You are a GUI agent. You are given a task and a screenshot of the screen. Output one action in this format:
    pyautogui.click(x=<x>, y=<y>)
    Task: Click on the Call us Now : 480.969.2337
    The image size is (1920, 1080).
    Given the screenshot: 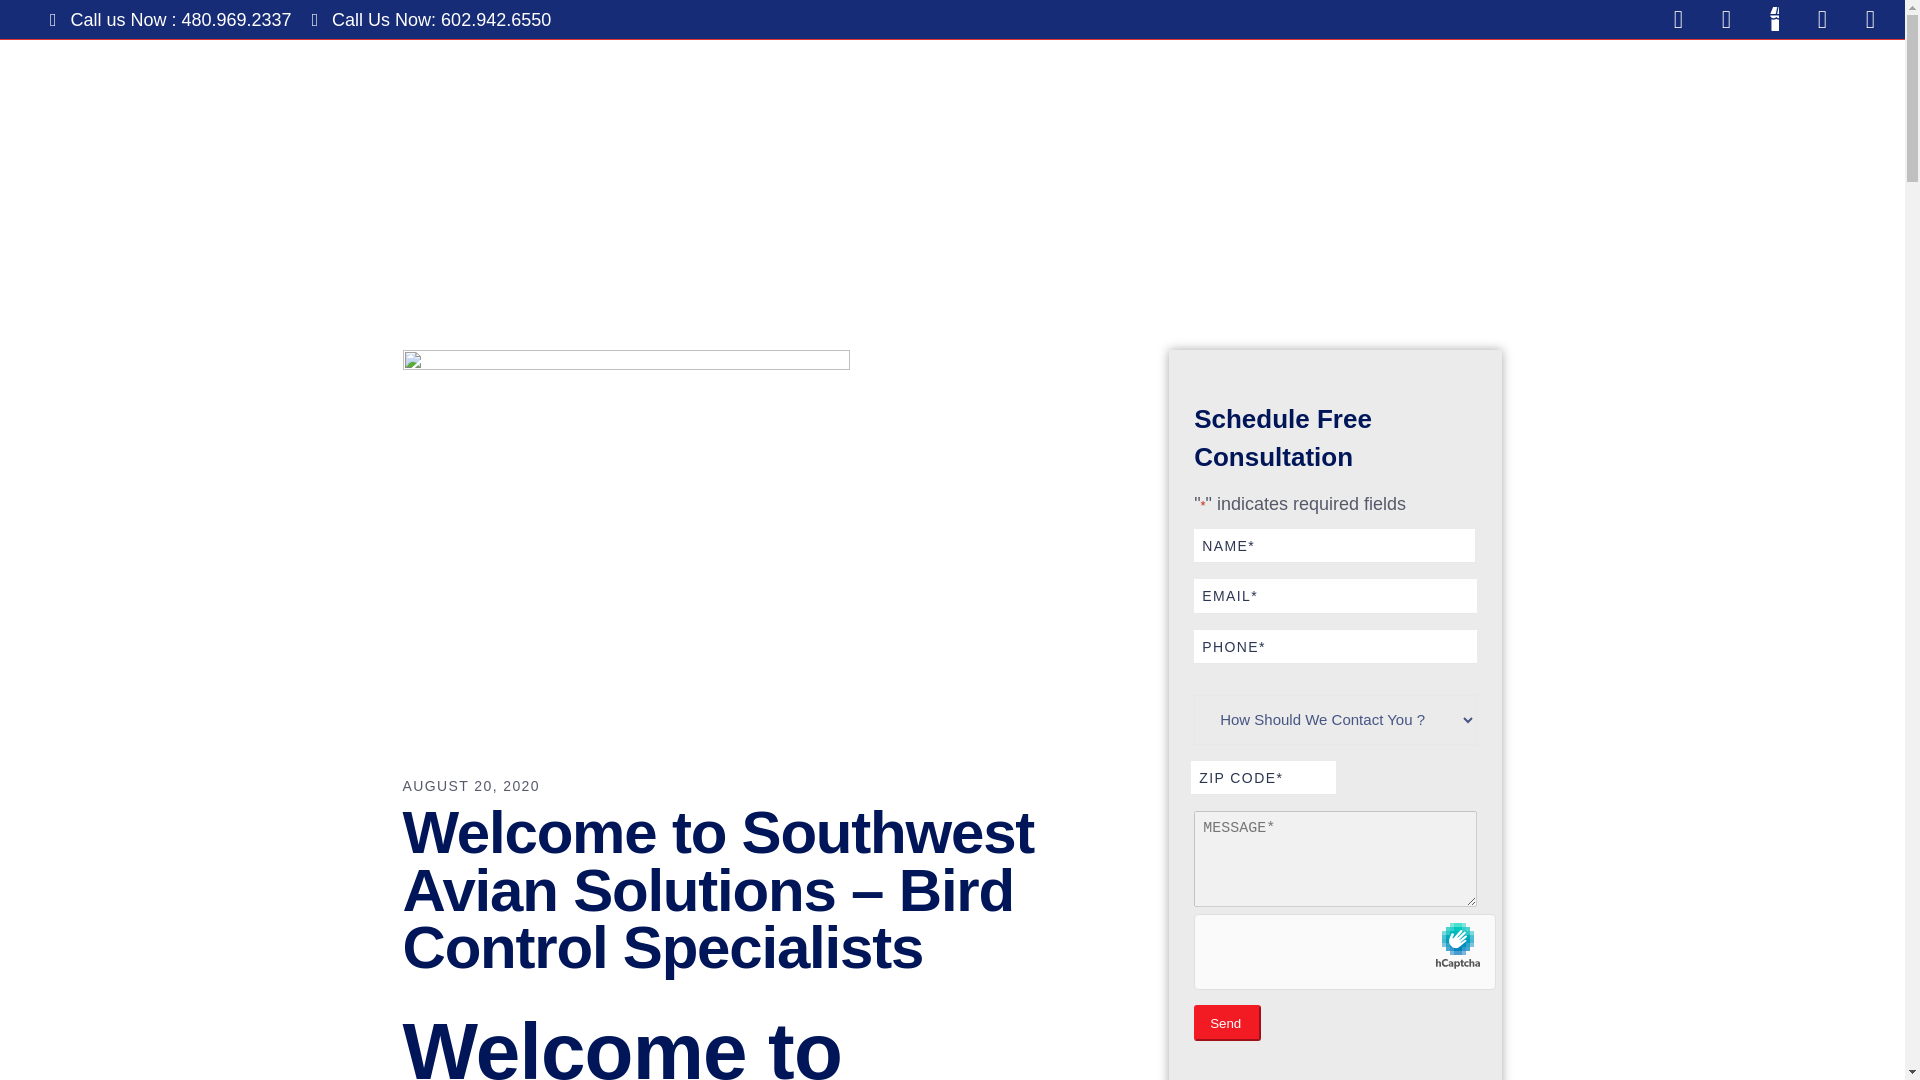 What is the action you would take?
    pyautogui.click(x=170, y=18)
    